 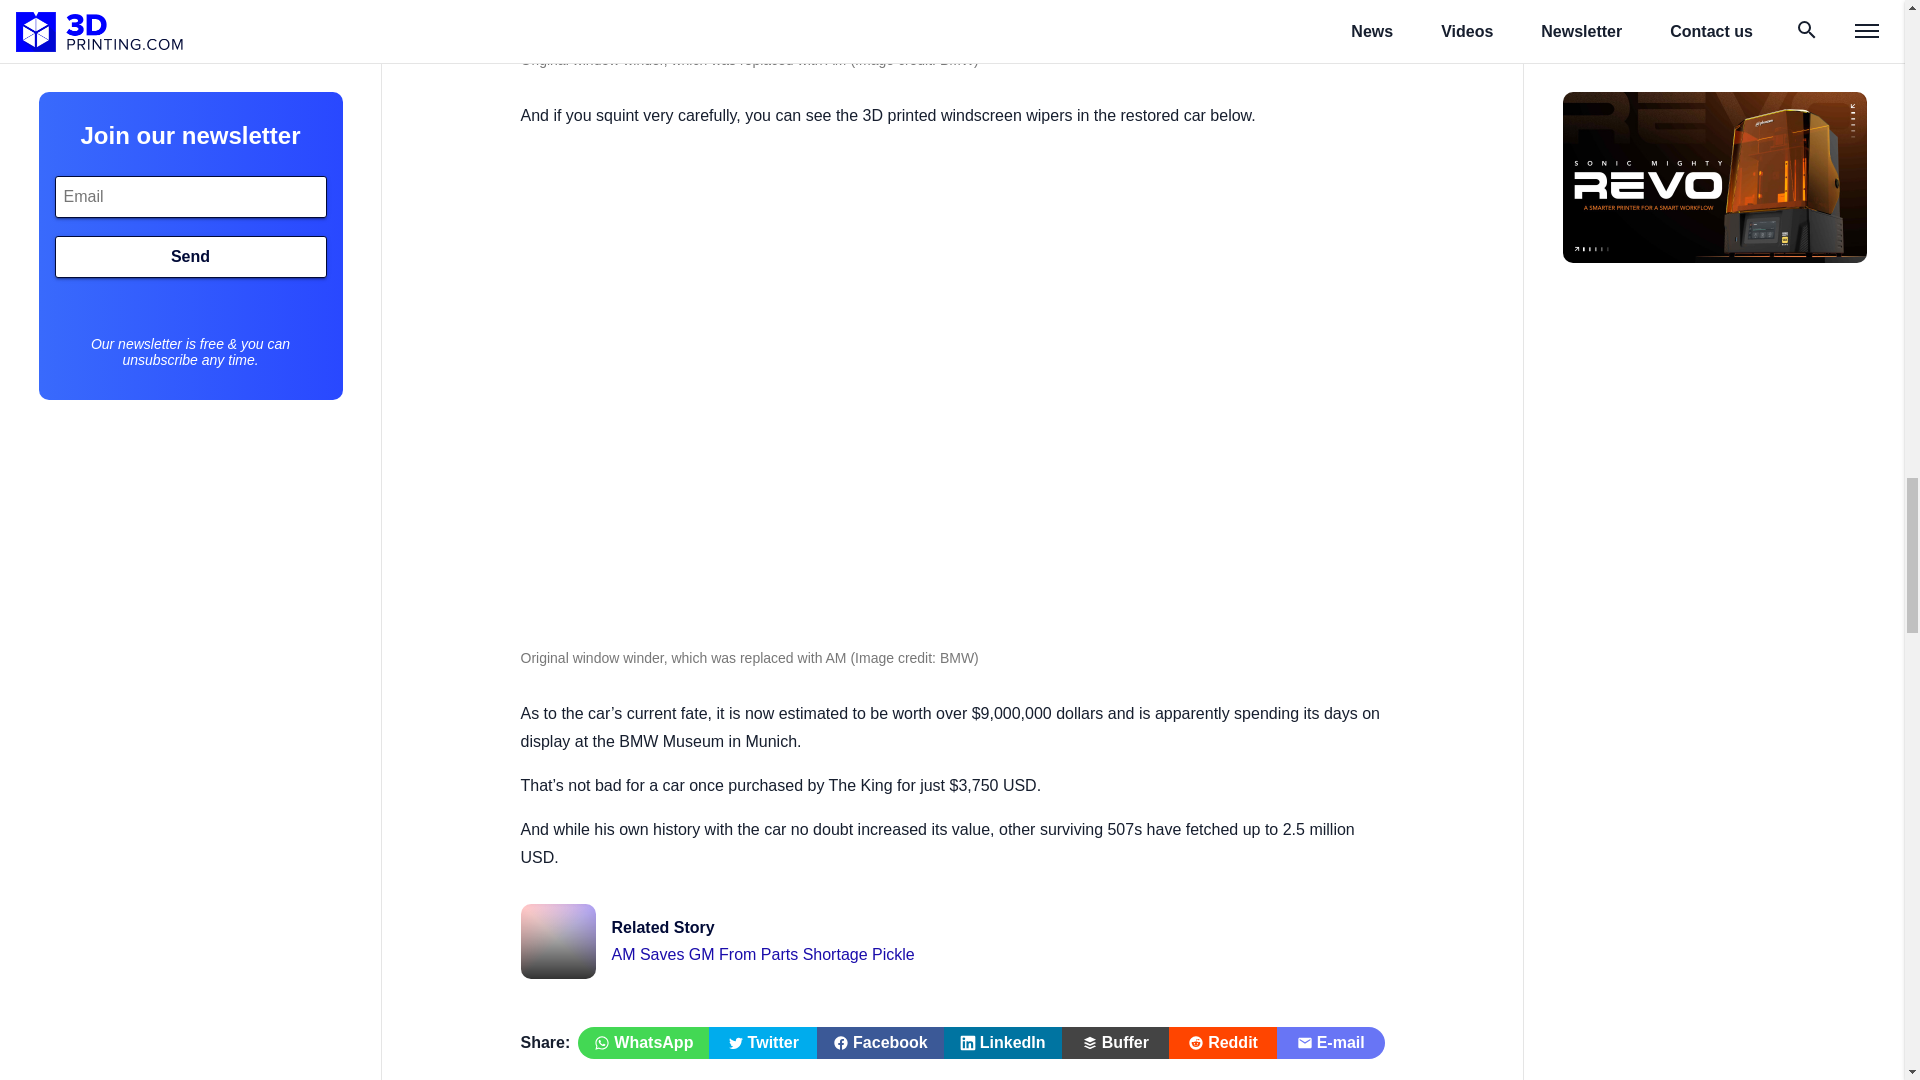 I want to click on WhatsApp, so click(x=642, y=1043).